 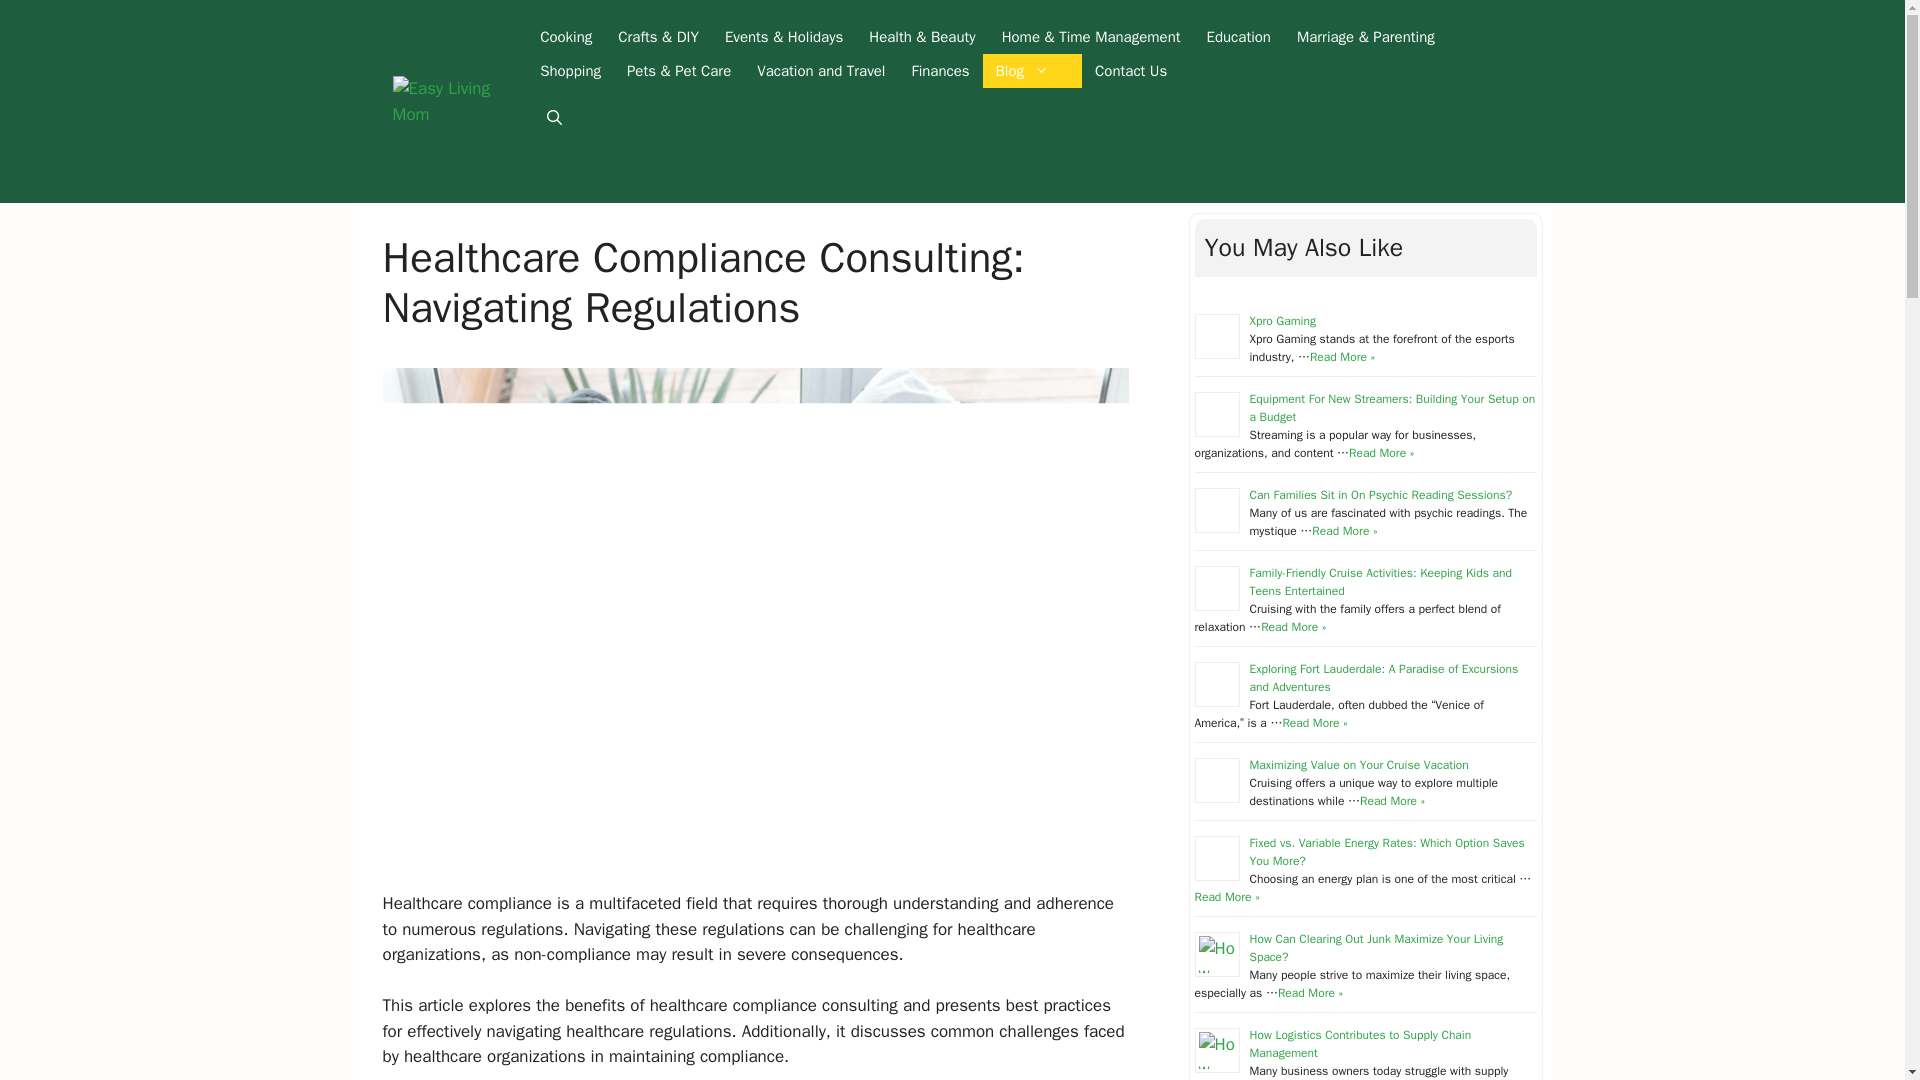 What do you see at coordinates (1032, 70) in the screenshot?
I see `Blog` at bounding box center [1032, 70].